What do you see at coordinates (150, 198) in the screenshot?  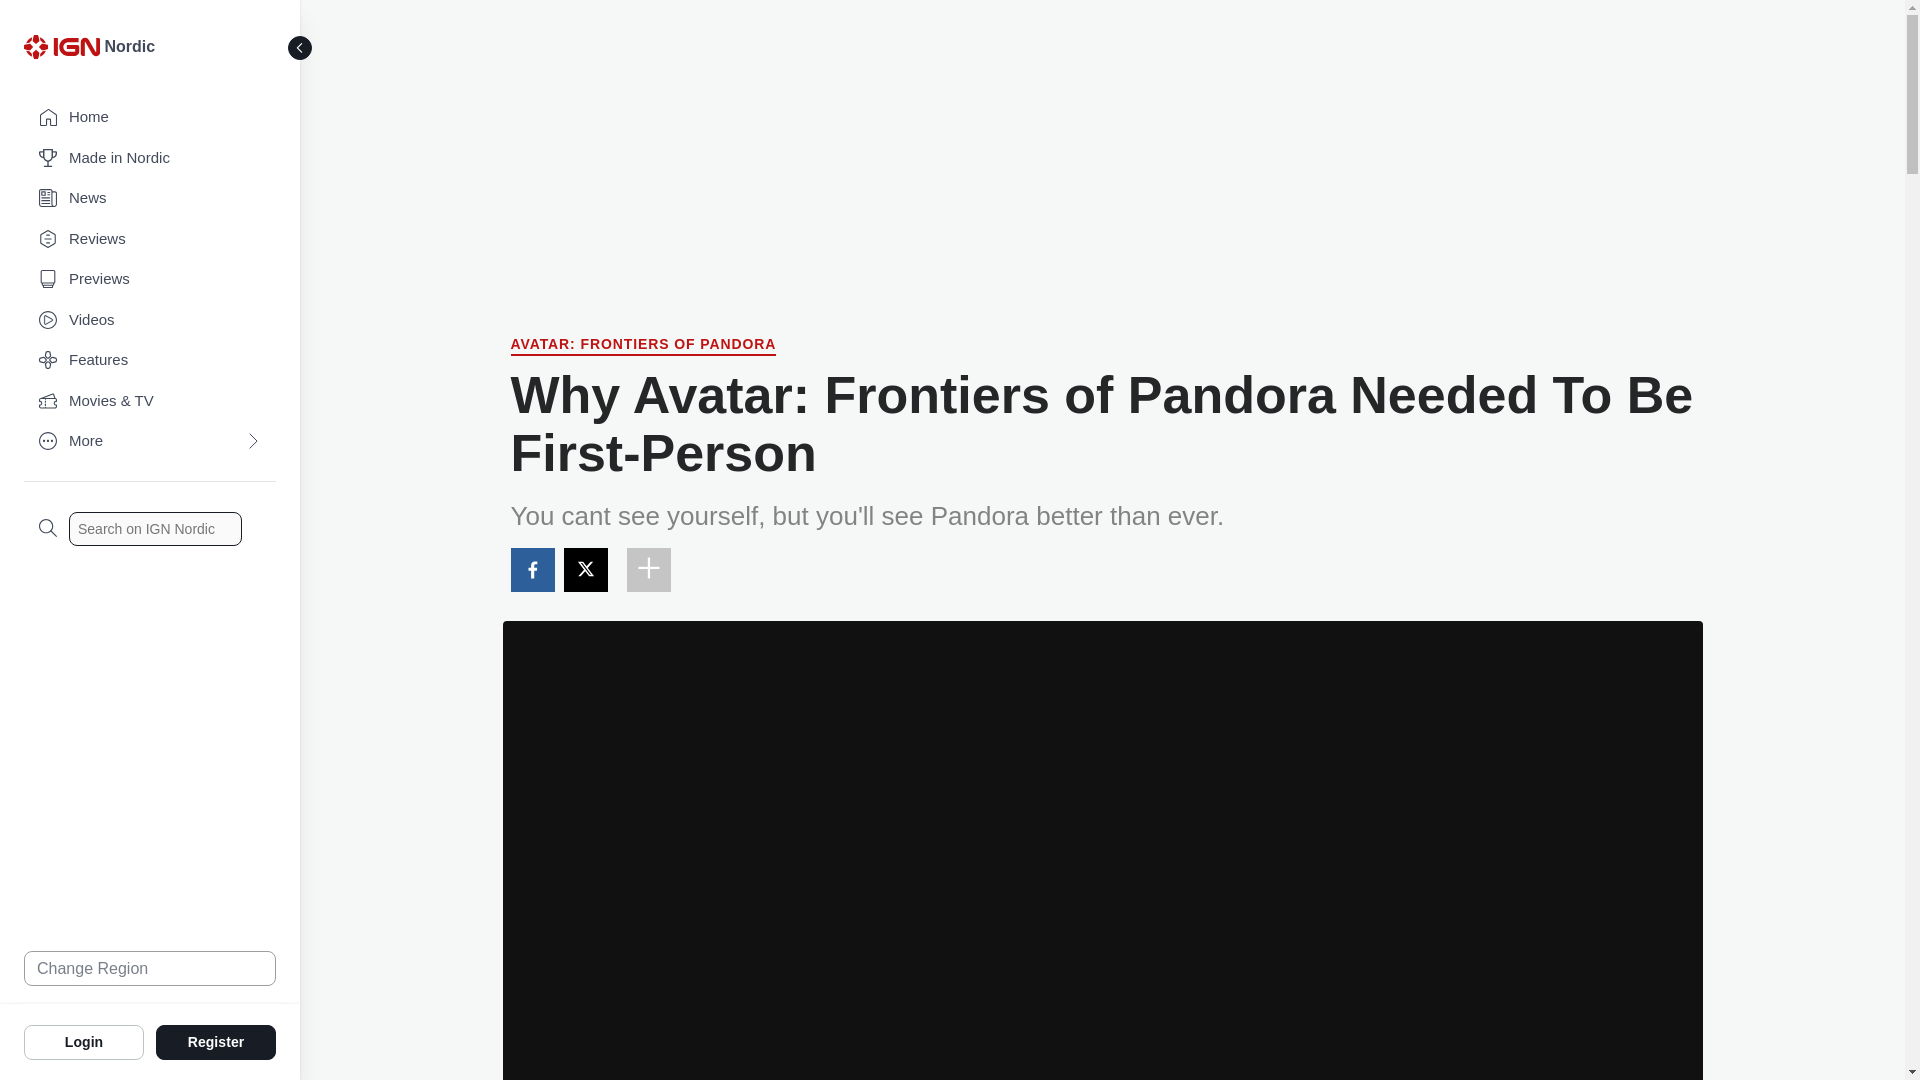 I see `News` at bounding box center [150, 198].